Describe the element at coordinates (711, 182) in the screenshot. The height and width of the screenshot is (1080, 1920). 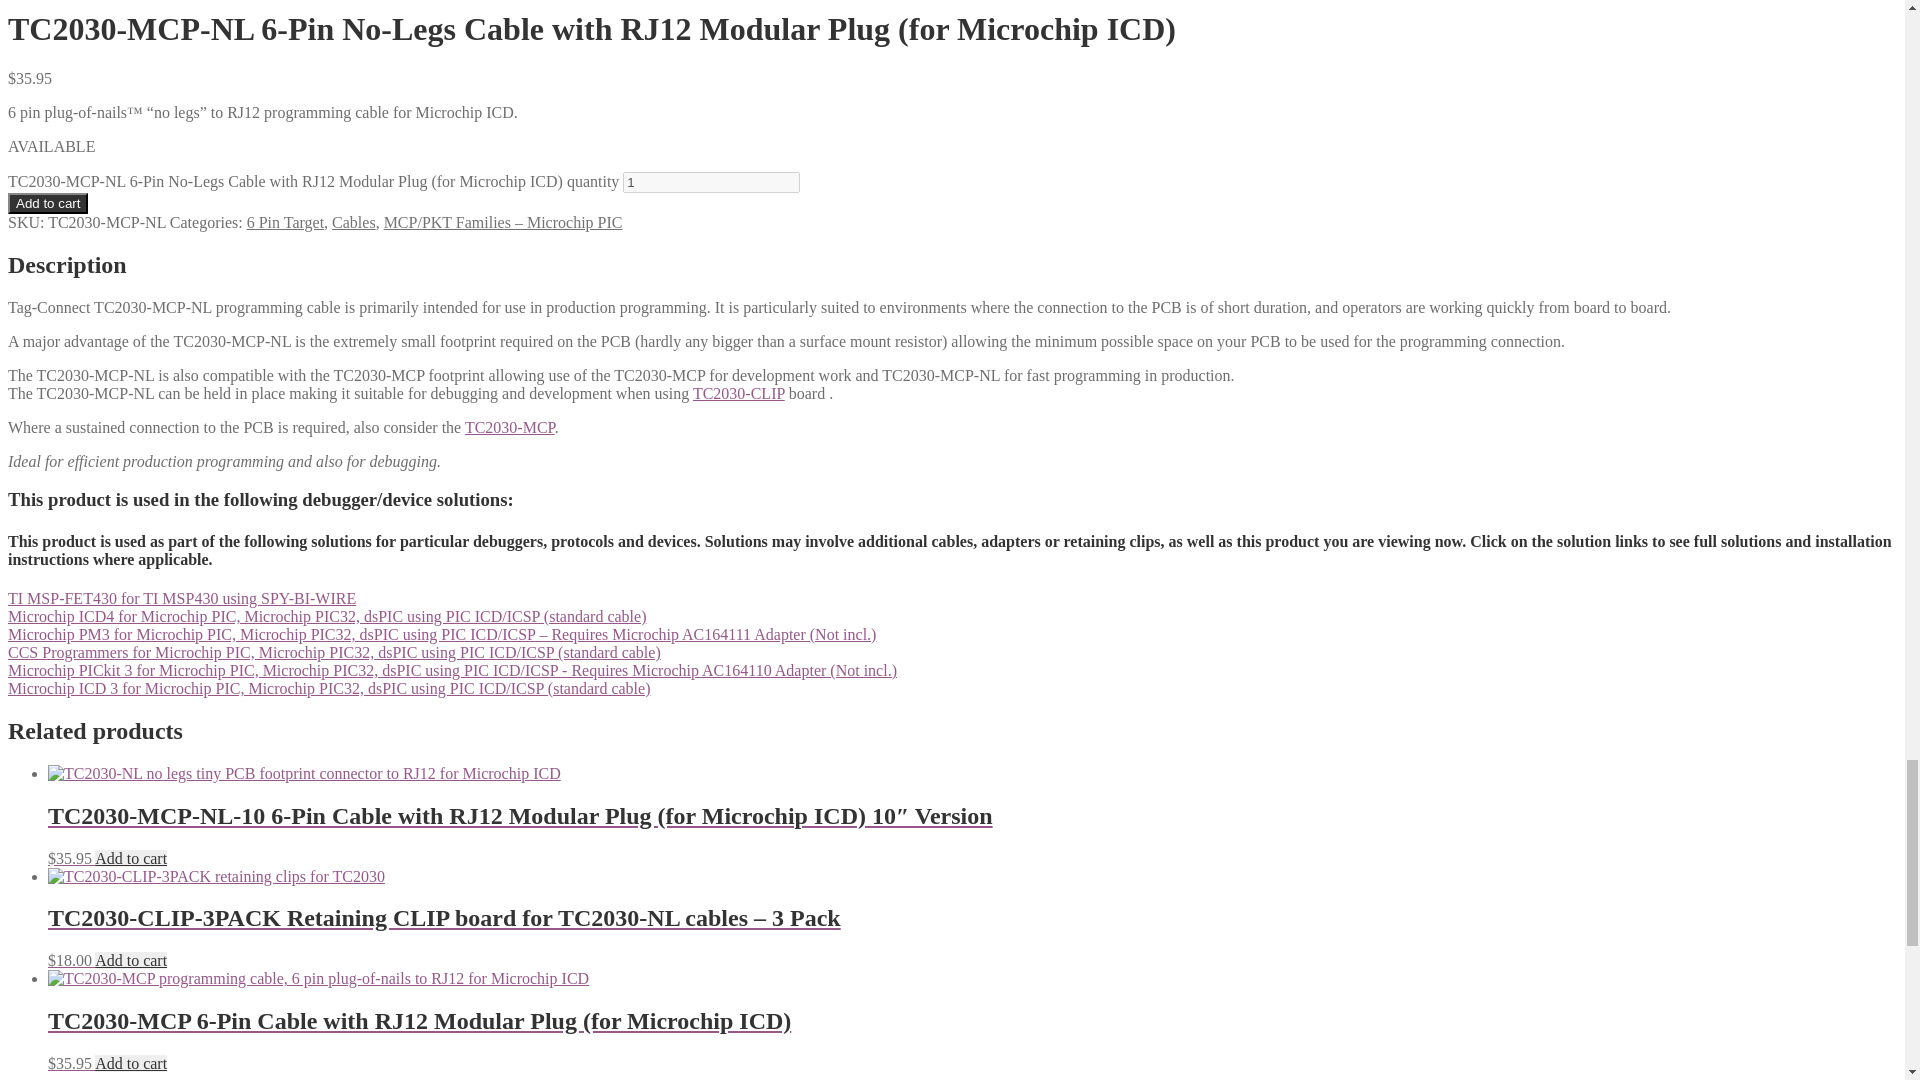
I see `1` at that location.